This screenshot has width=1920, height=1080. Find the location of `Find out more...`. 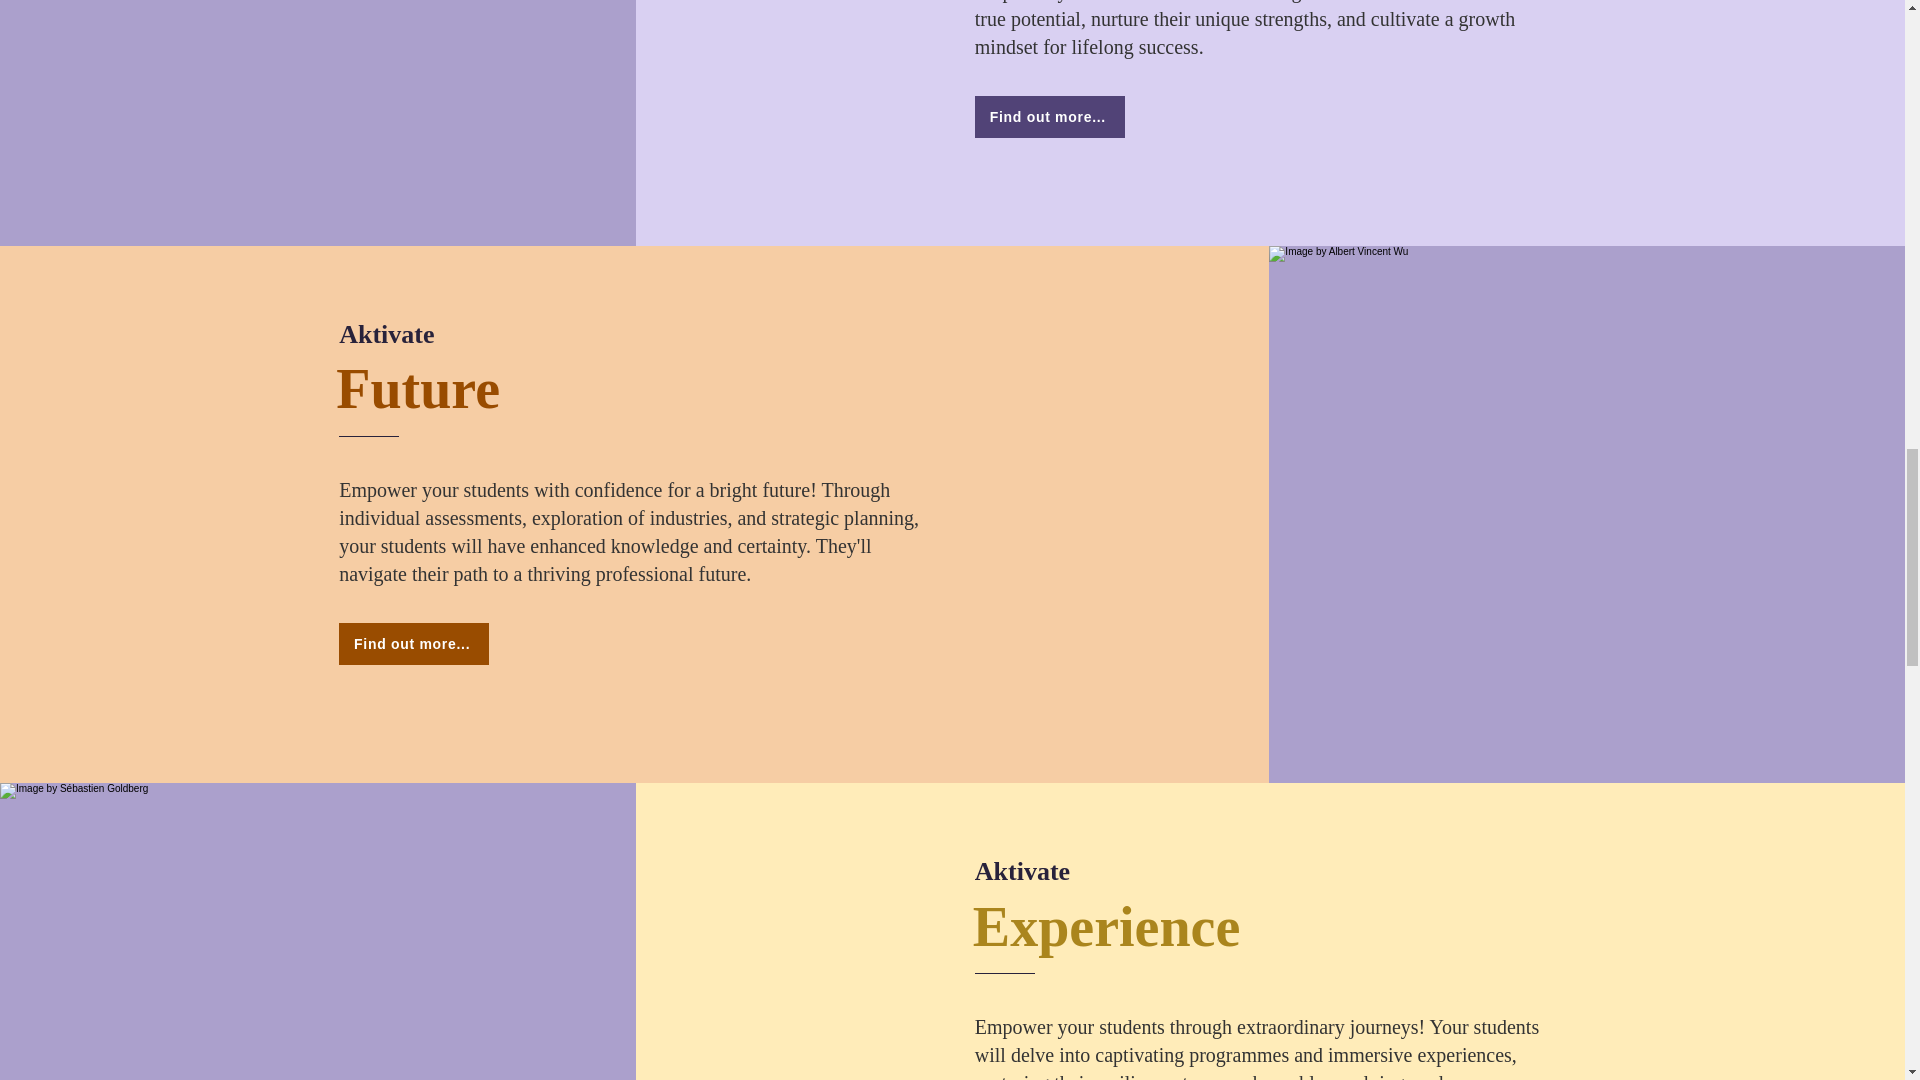

Find out more... is located at coordinates (414, 644).